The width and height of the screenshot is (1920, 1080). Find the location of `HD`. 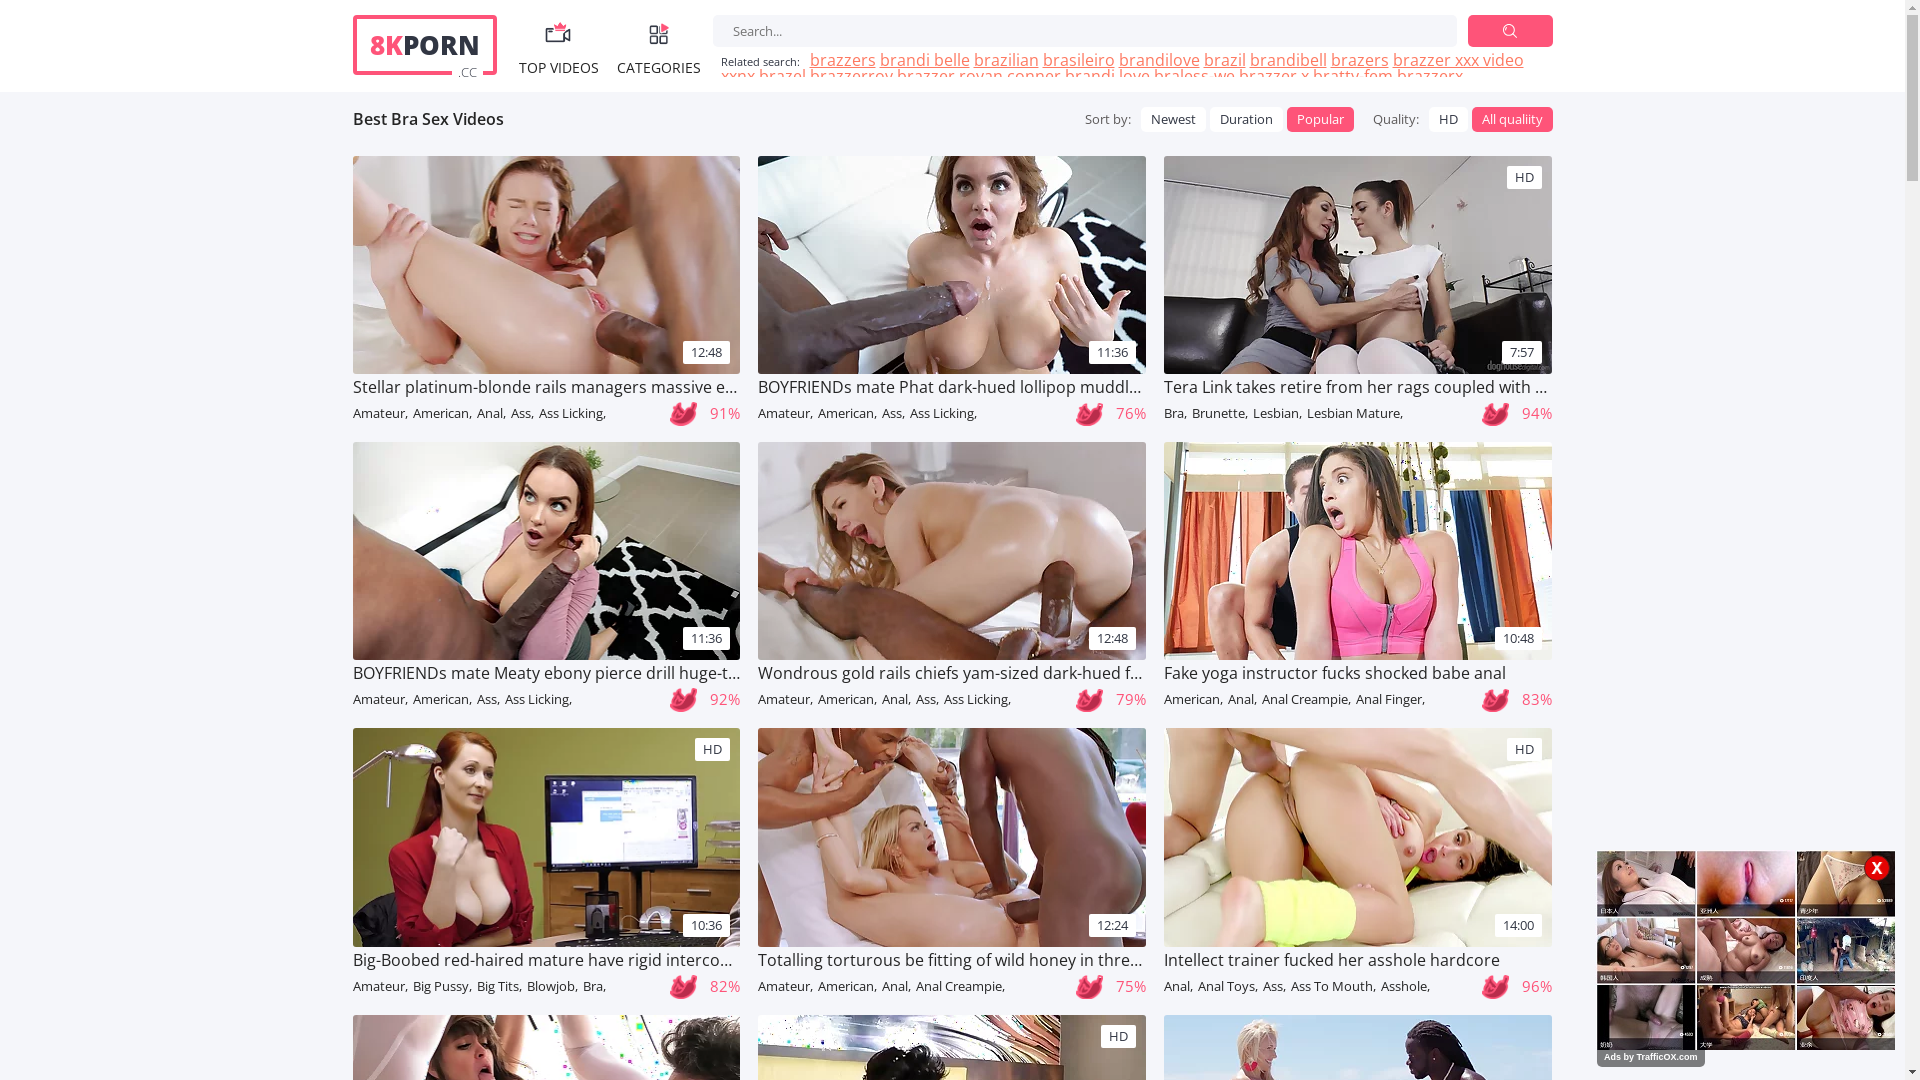

HD is located at coordinates (1448, 120).